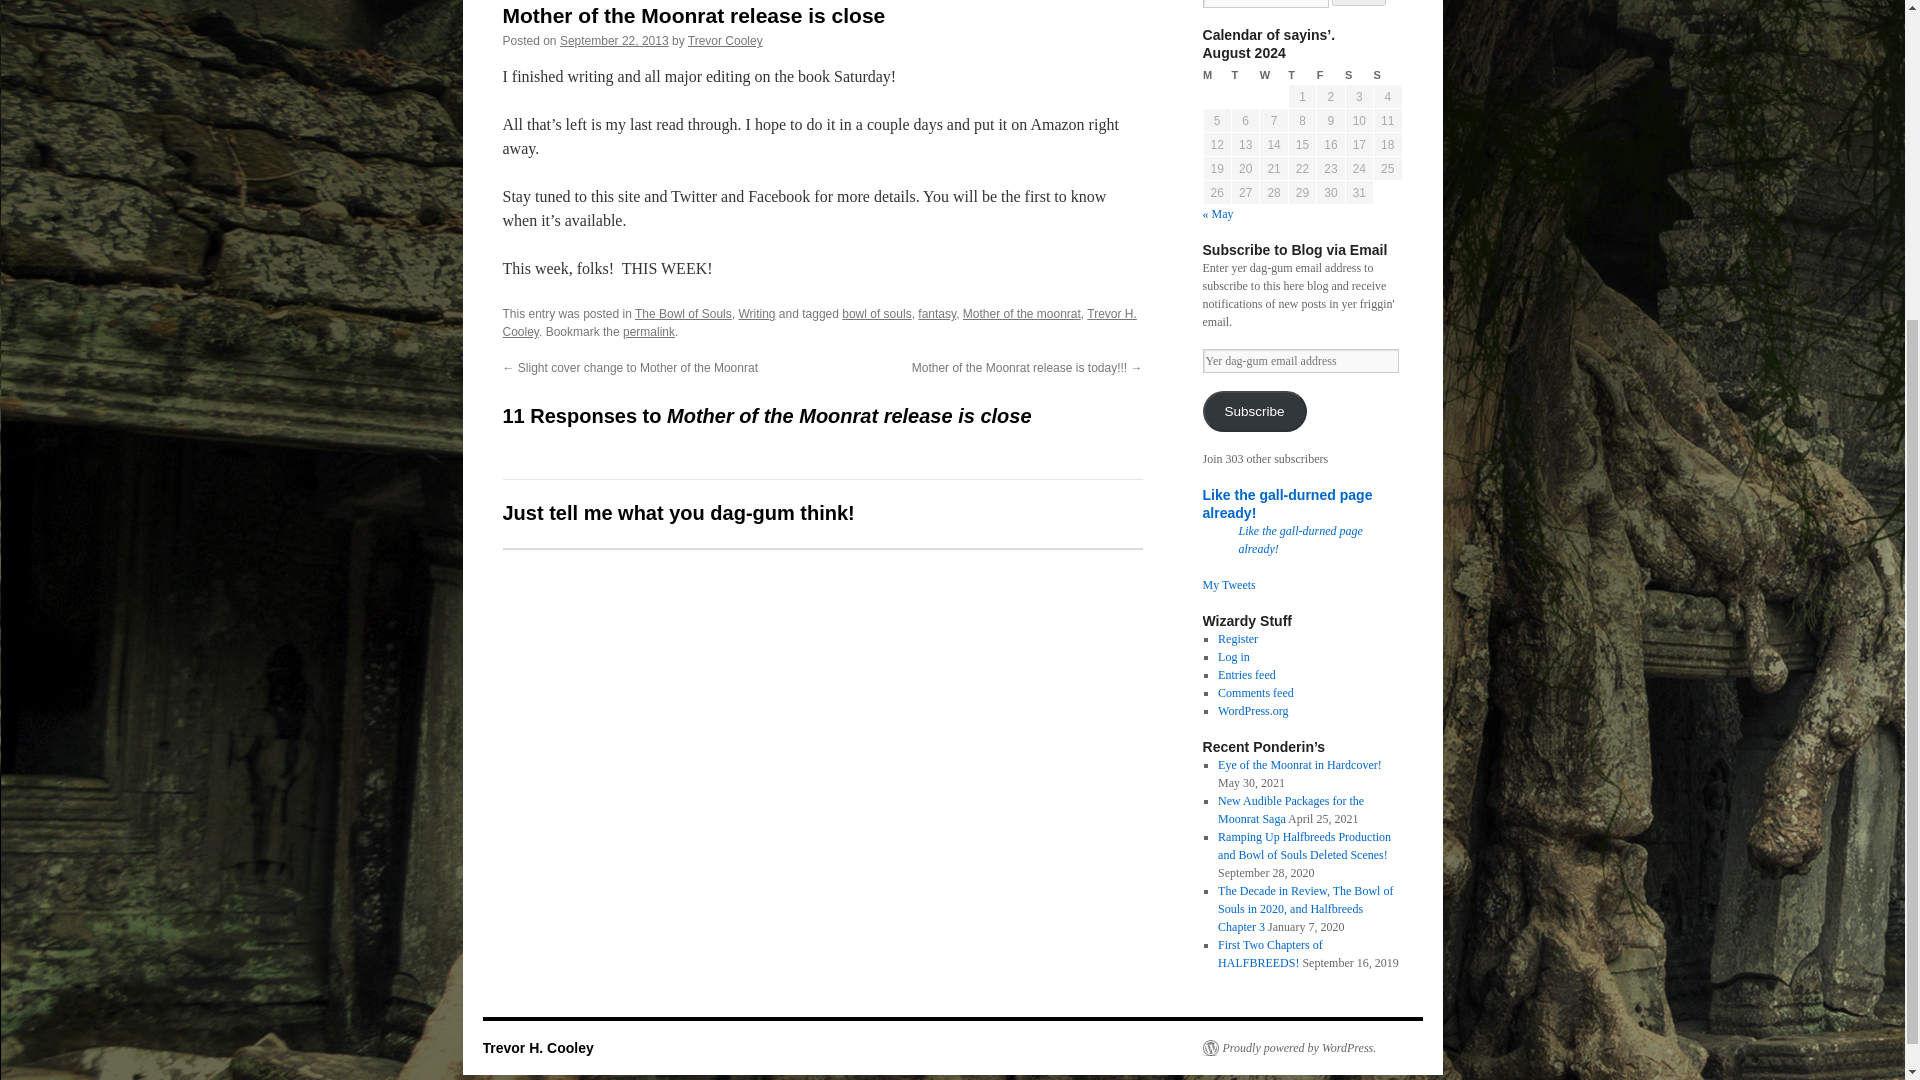  I want to click on Trevor Cooley, so click(724, 40).